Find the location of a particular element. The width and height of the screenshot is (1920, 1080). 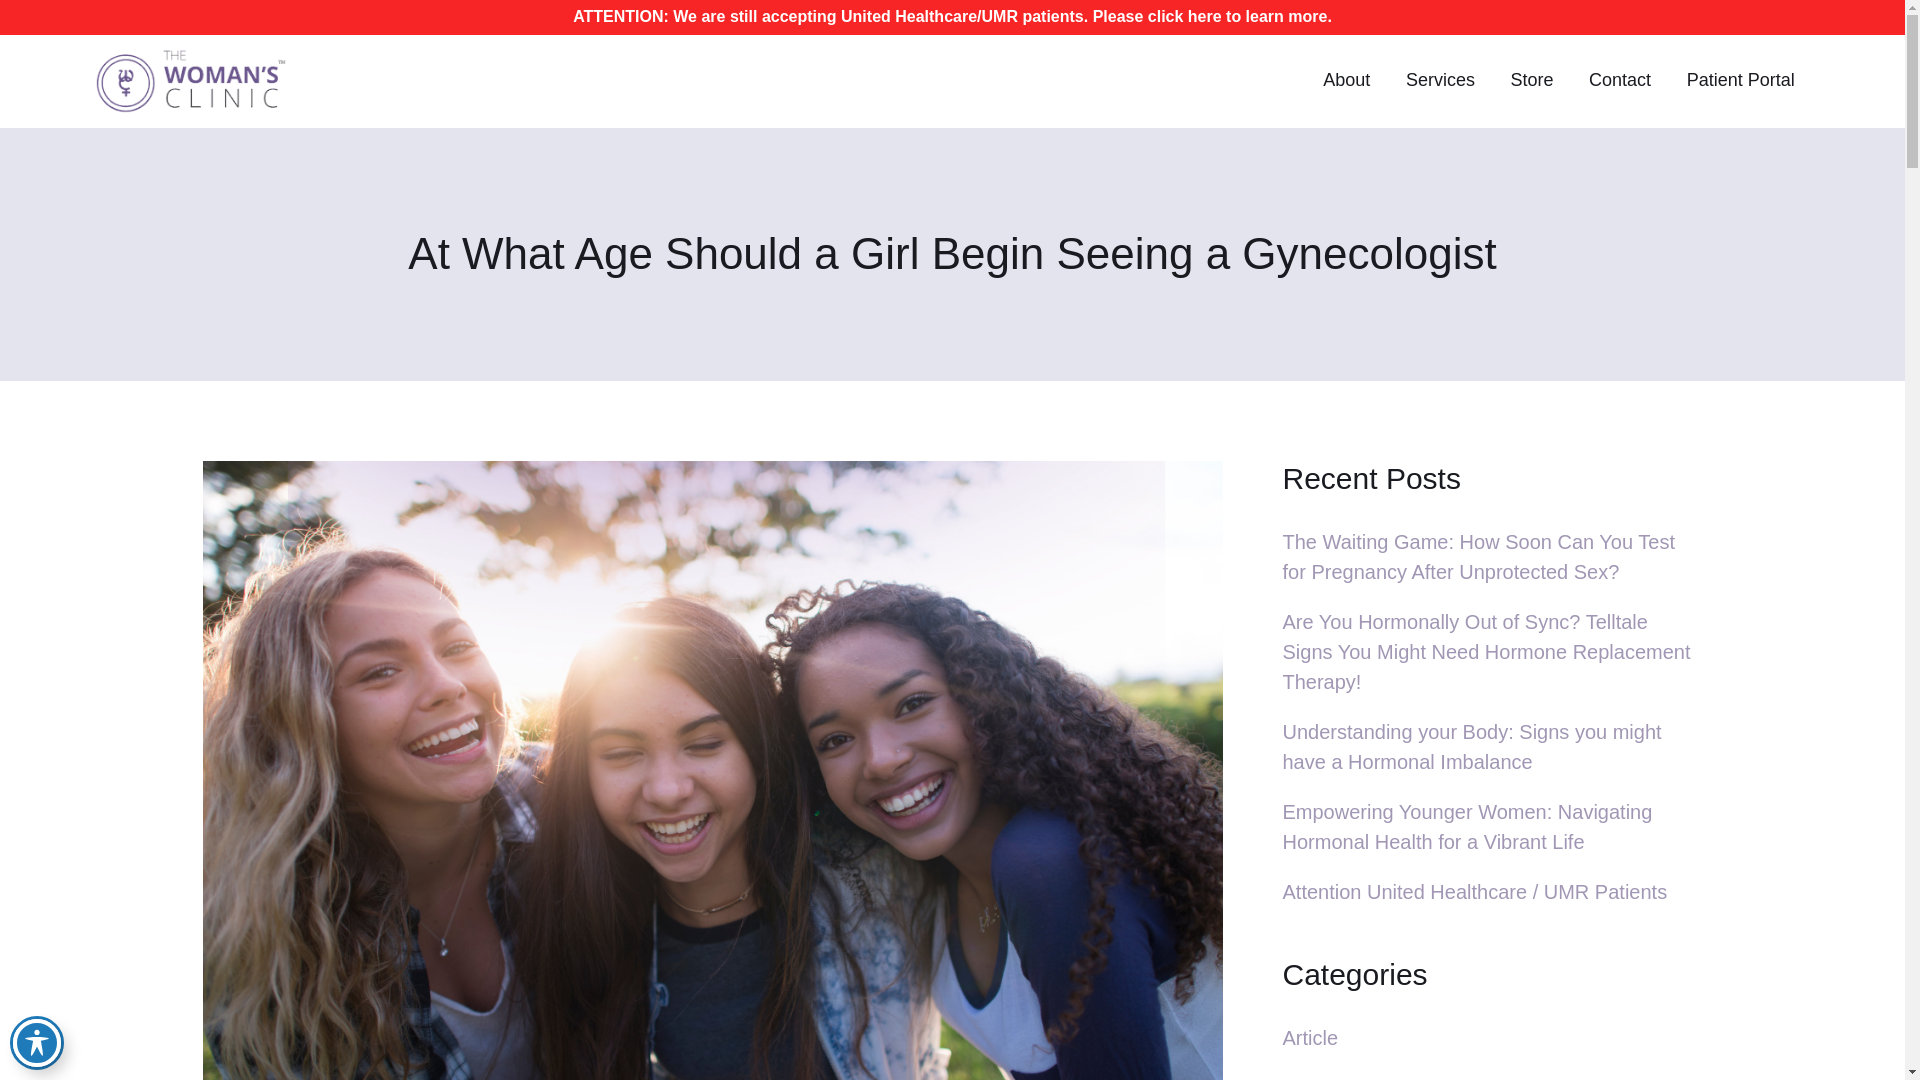

Contact is located at coordinates (1620, 80).